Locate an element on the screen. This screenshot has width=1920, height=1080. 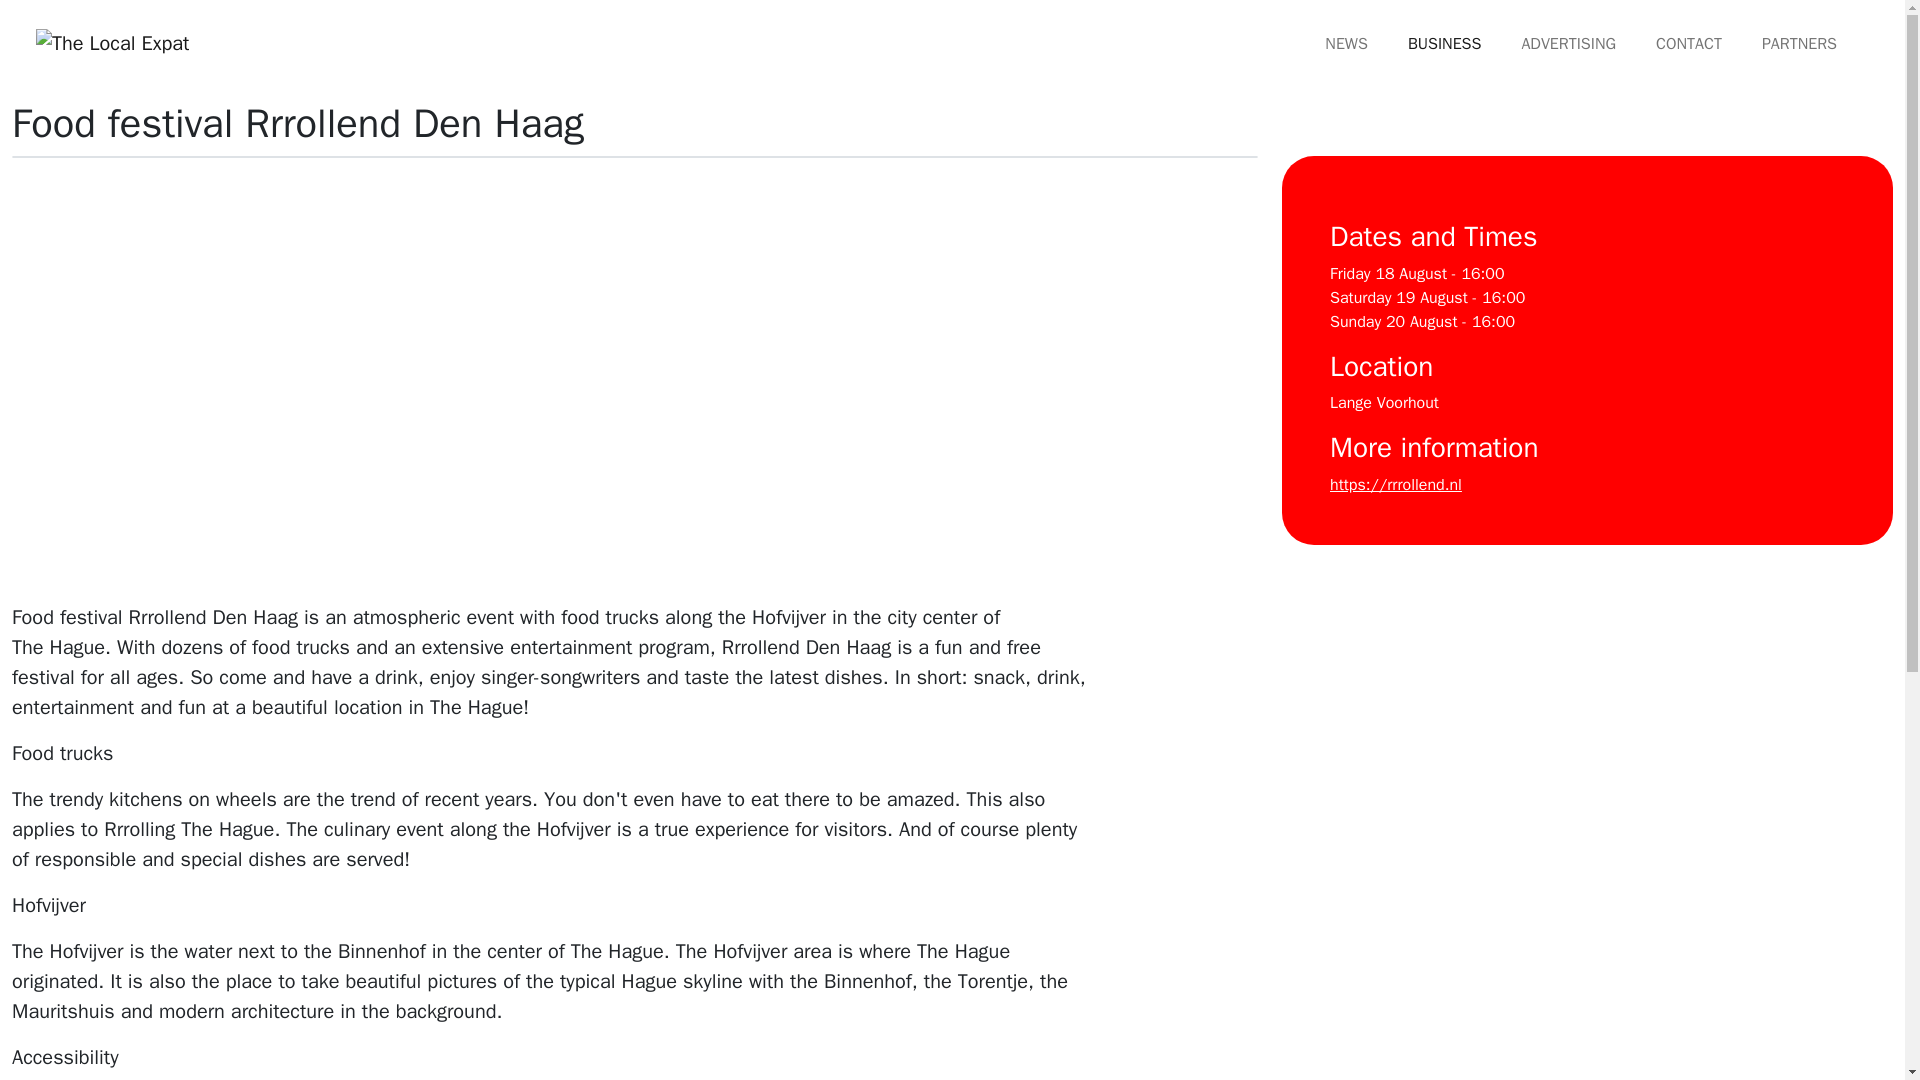
PARTNERS is located at coordinates (1800, 43).